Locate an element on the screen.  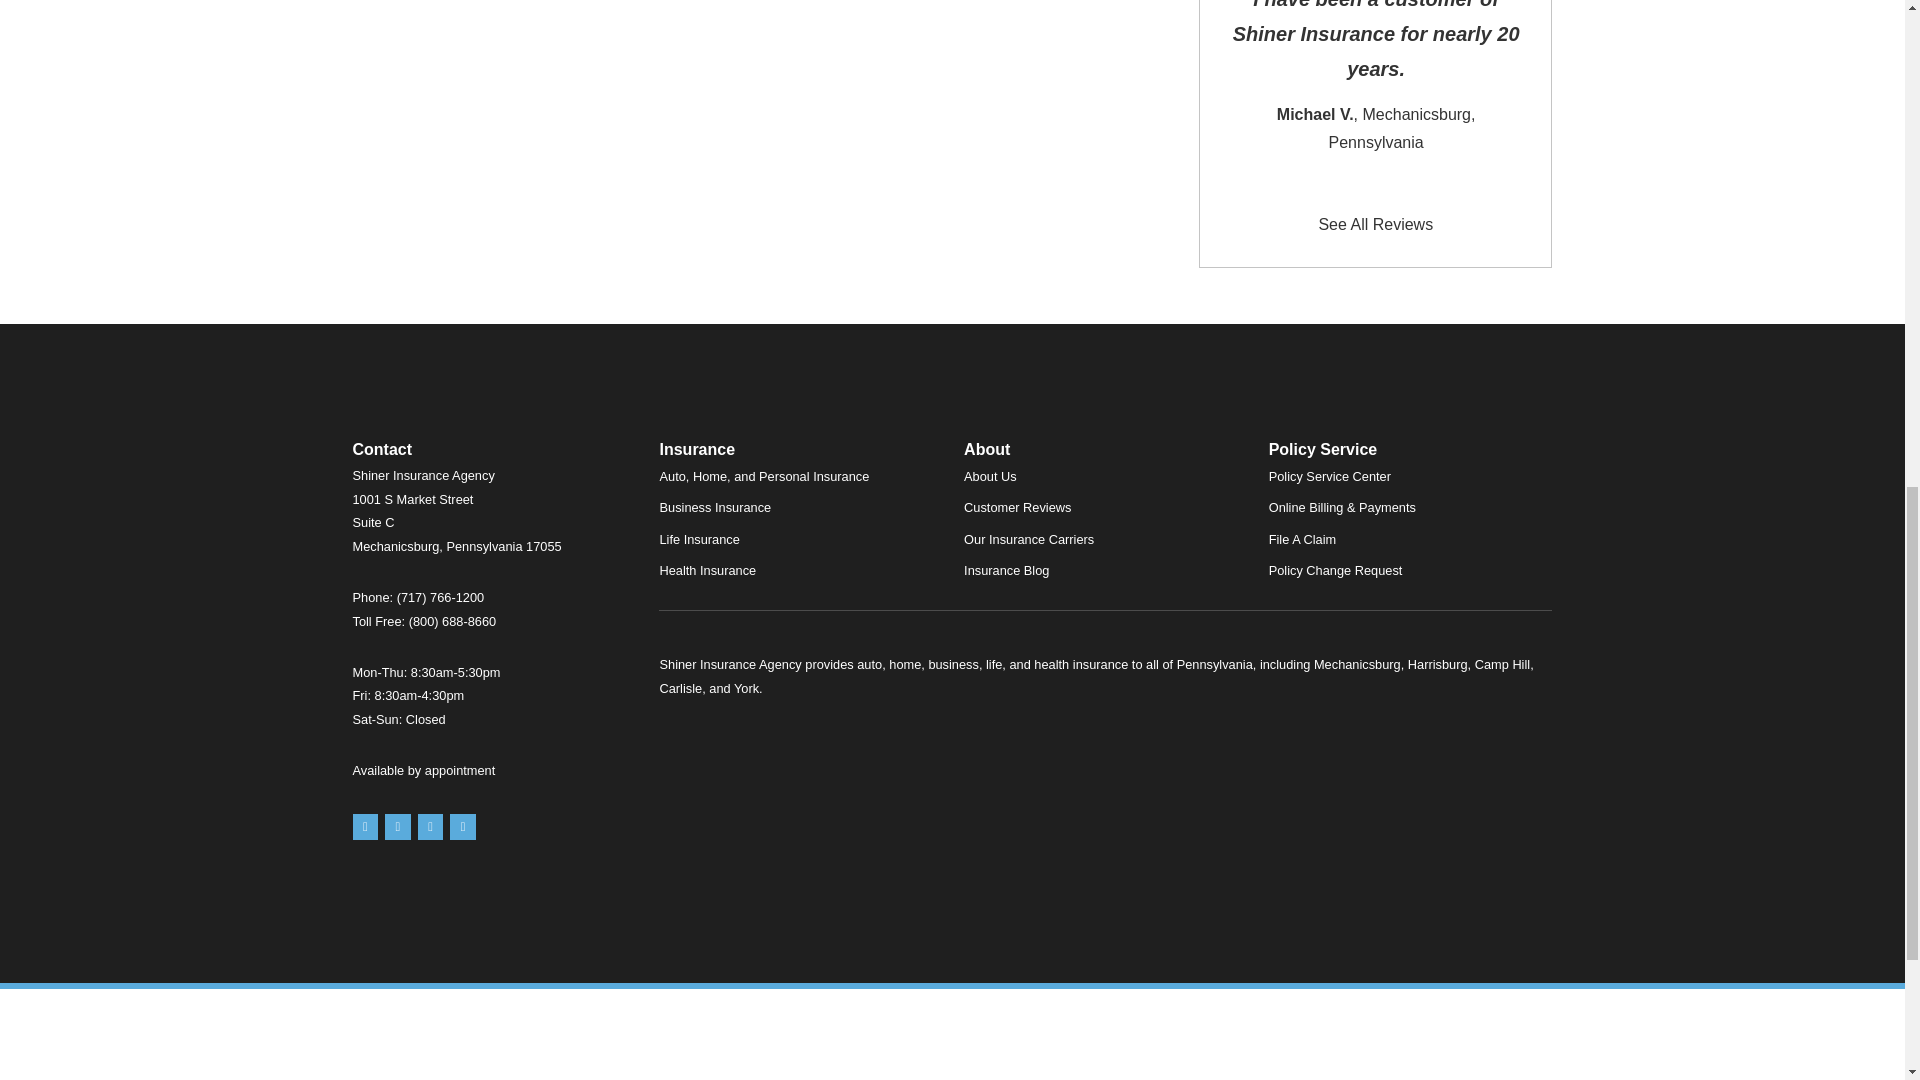
Yelp is located at coordinates (398, 827).